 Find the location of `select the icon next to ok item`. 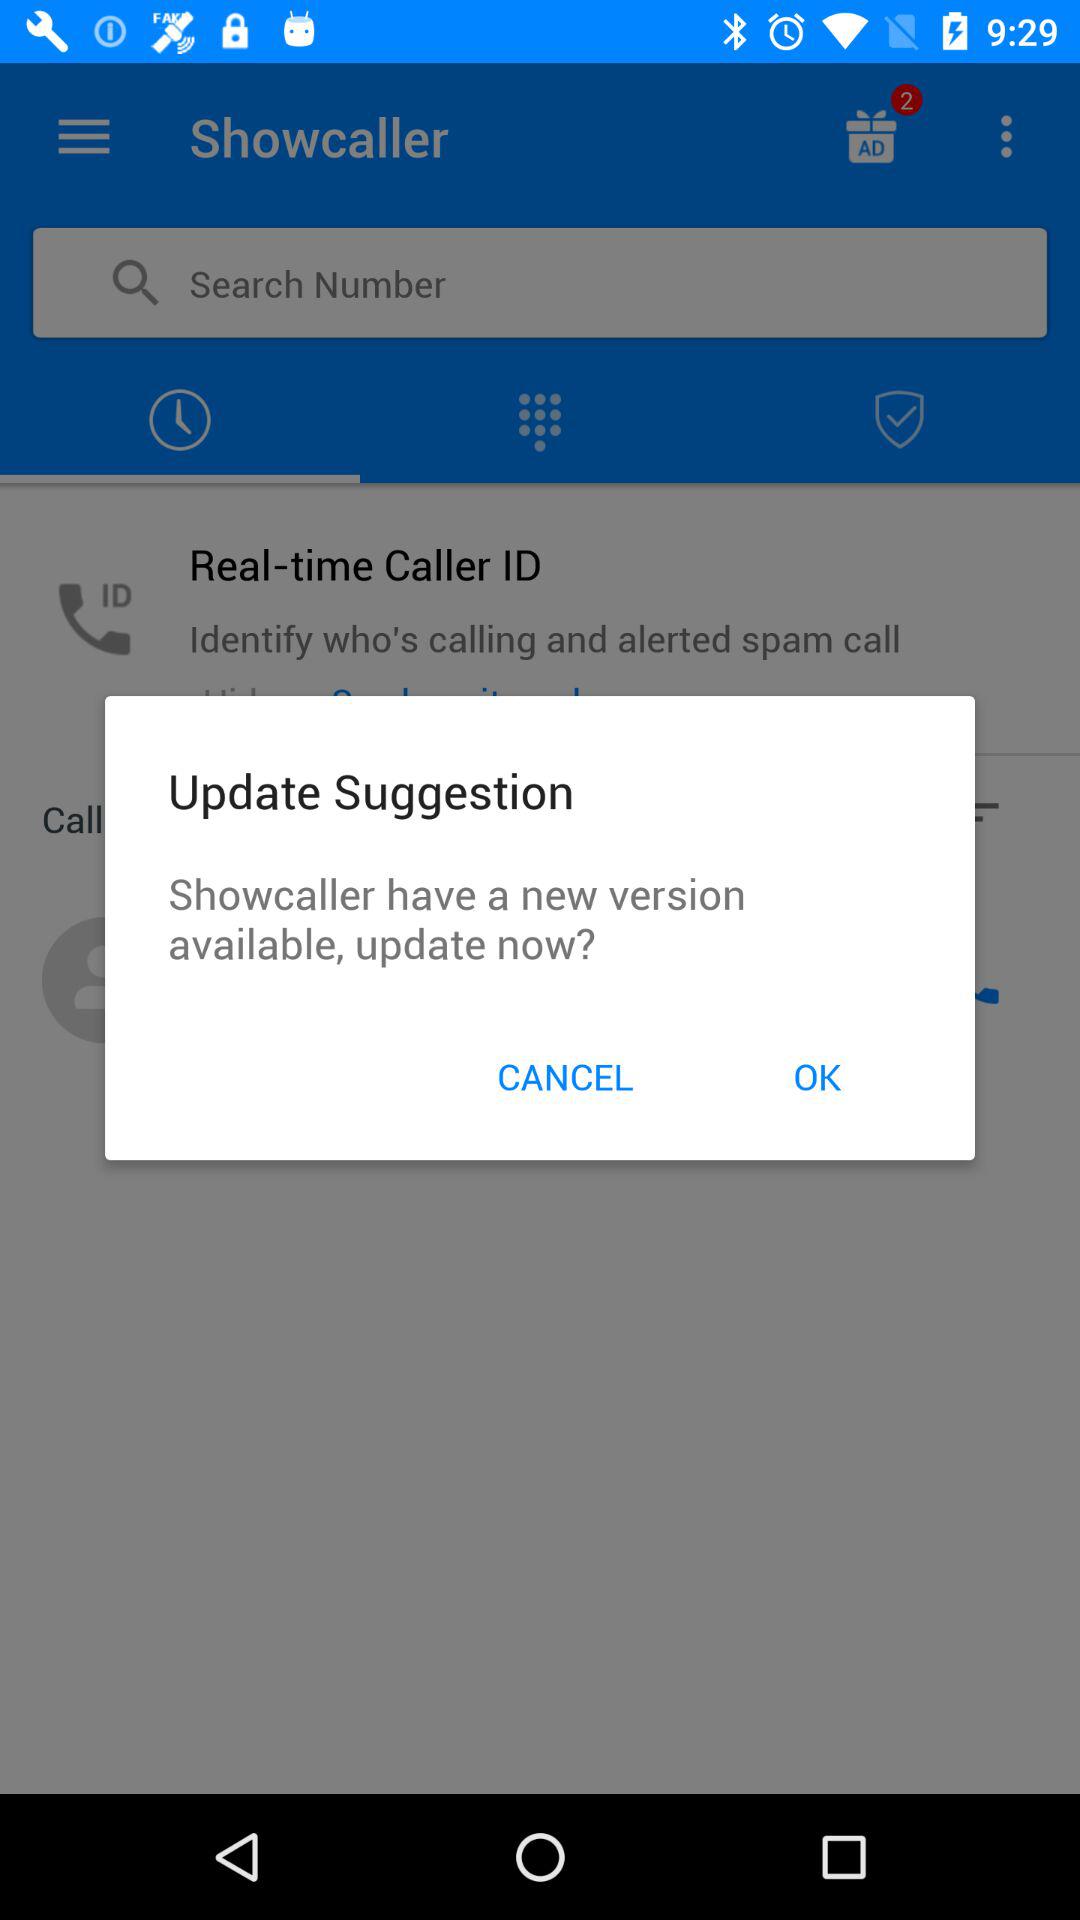

select the icon next to ok item is located at coordinates (565, 1076).